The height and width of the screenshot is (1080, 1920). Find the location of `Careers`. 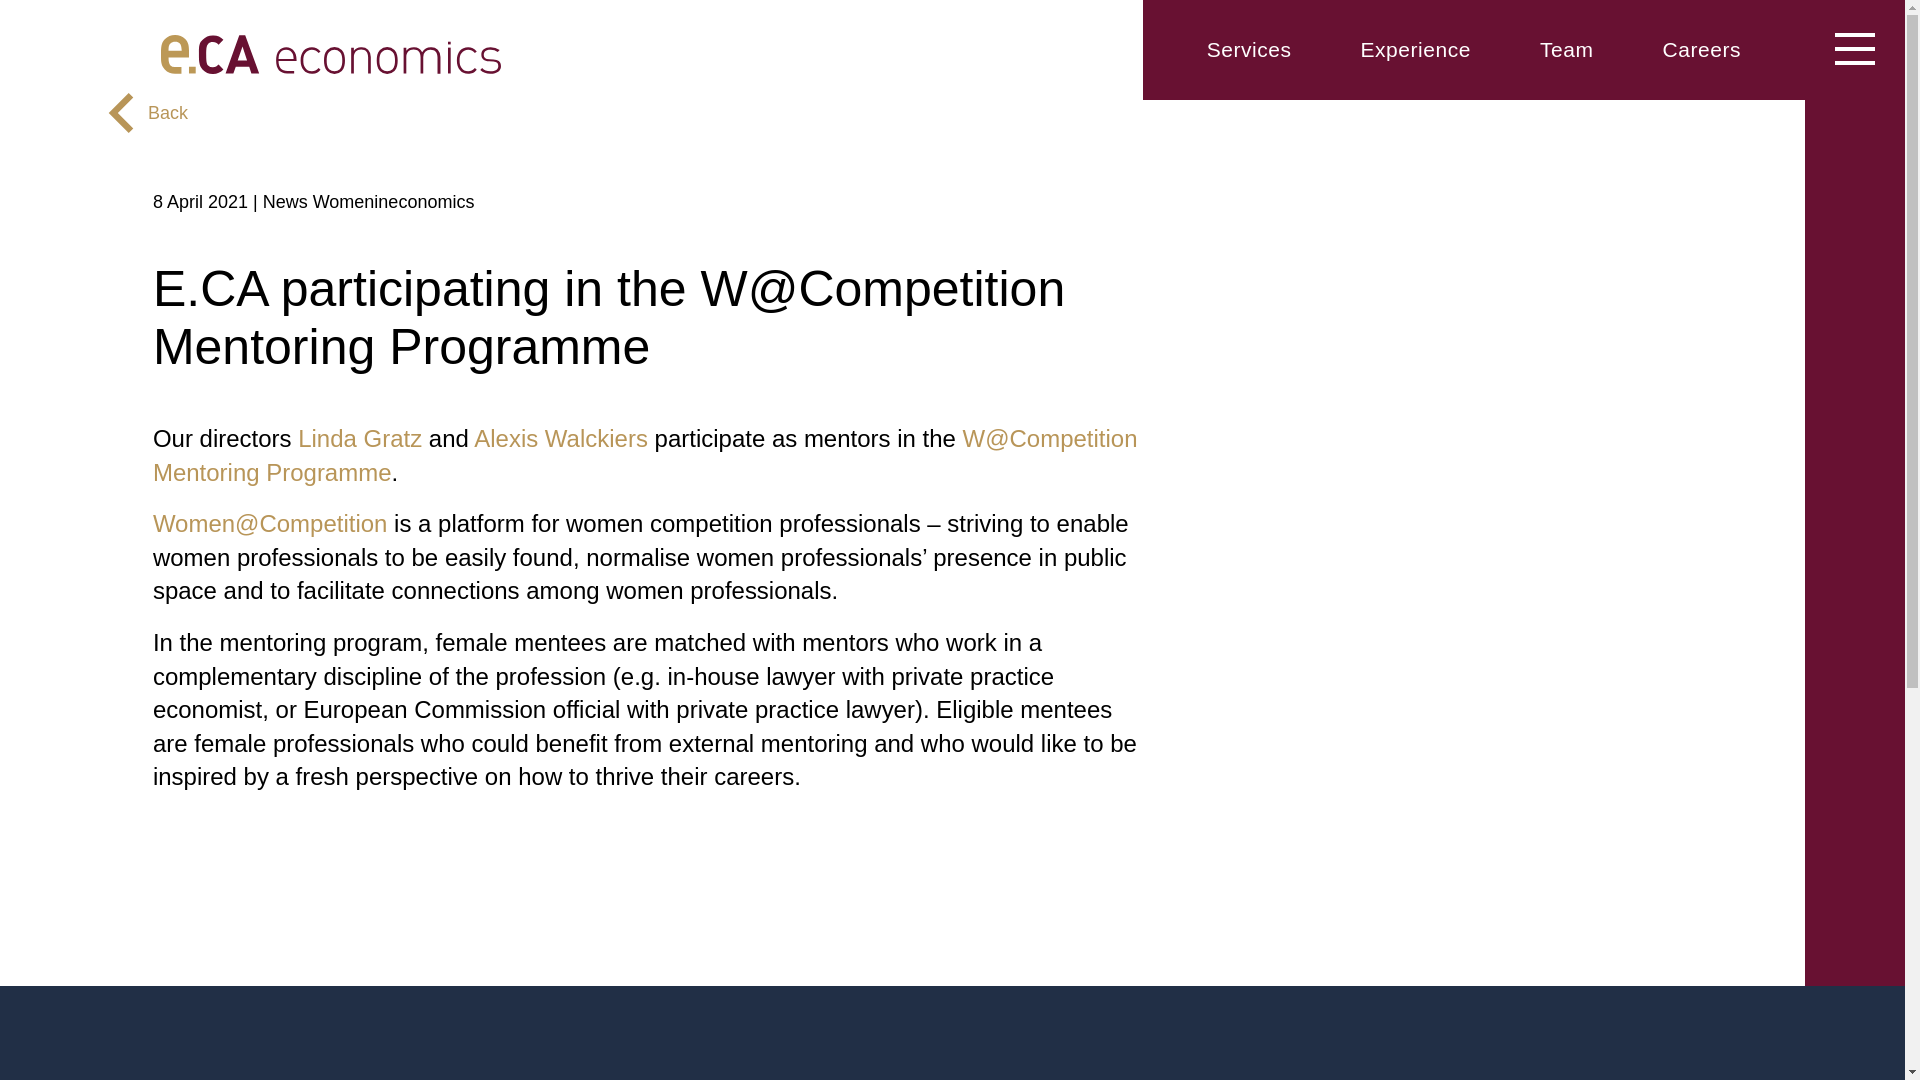

Careers is located at coordinates (1702, 48).